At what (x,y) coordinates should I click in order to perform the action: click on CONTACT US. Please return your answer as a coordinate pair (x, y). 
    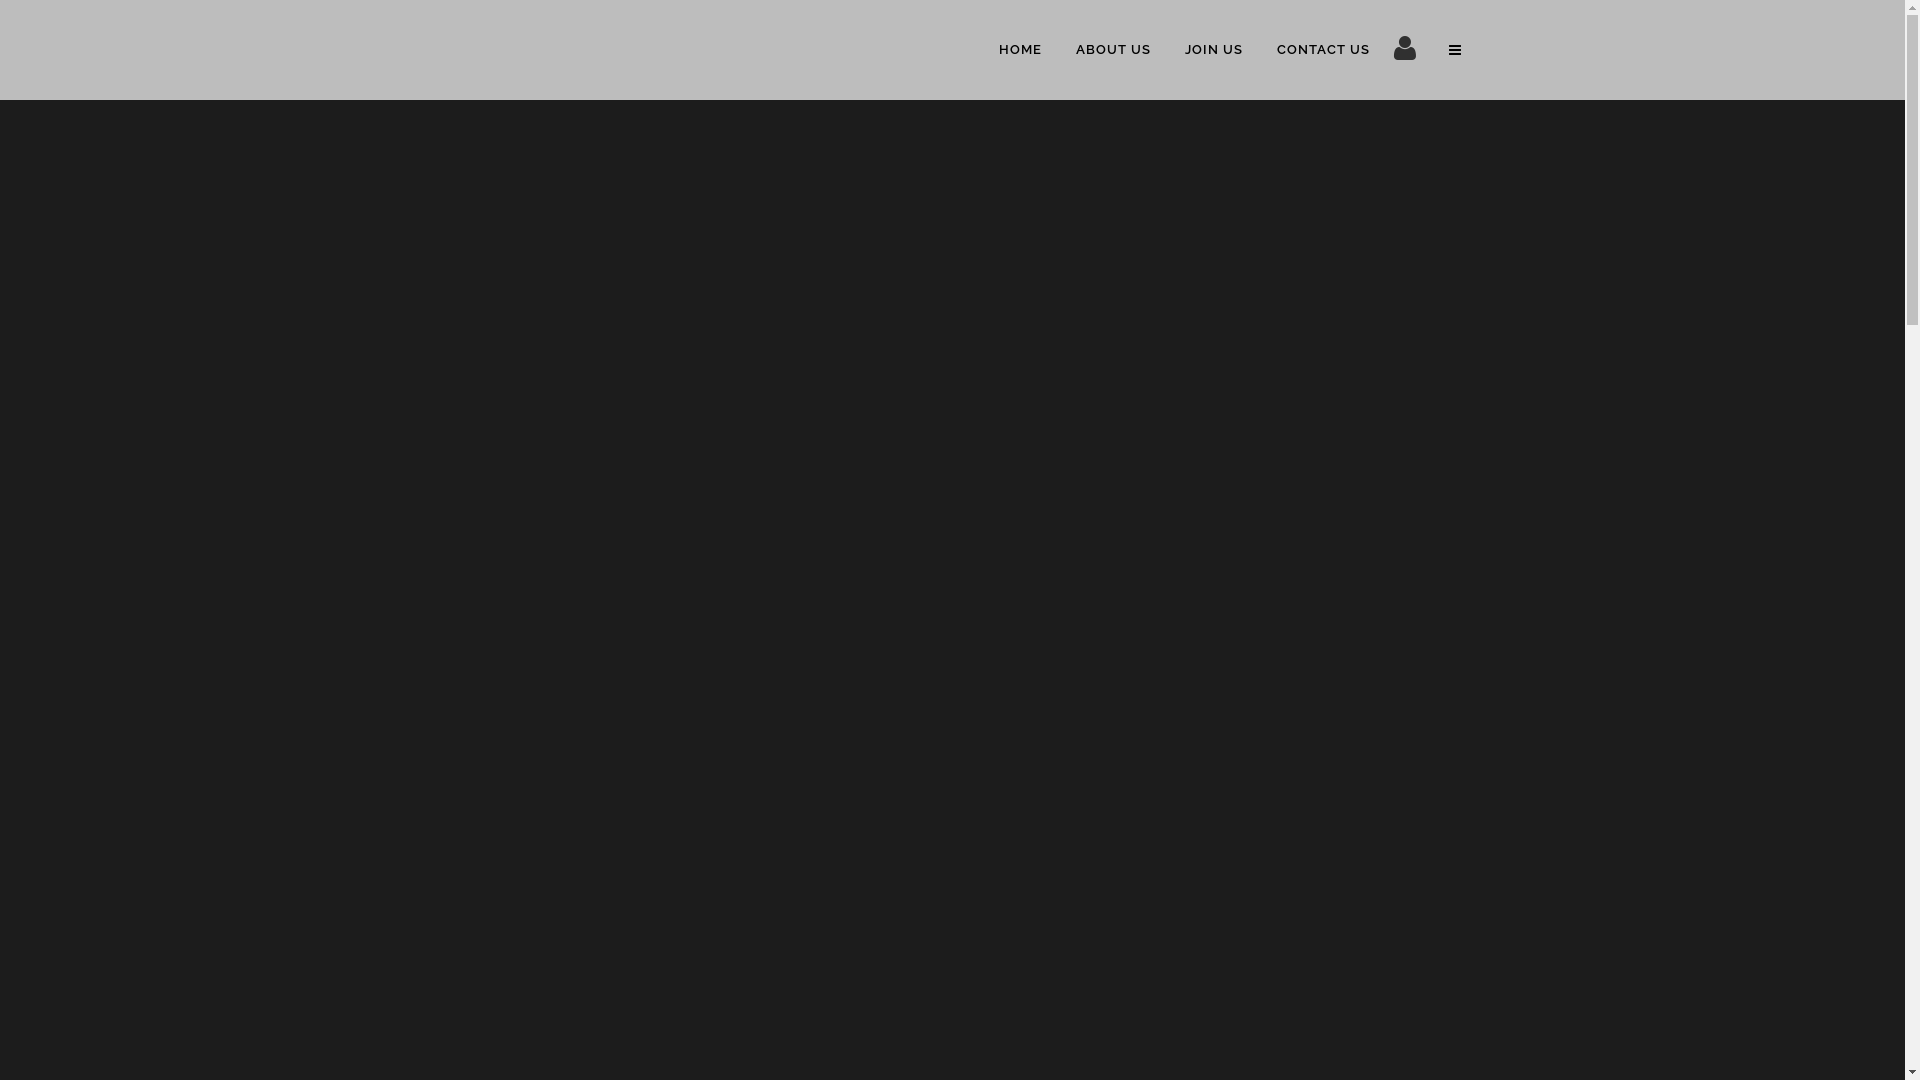
    Looking at the image, I should click on (1324, 50).